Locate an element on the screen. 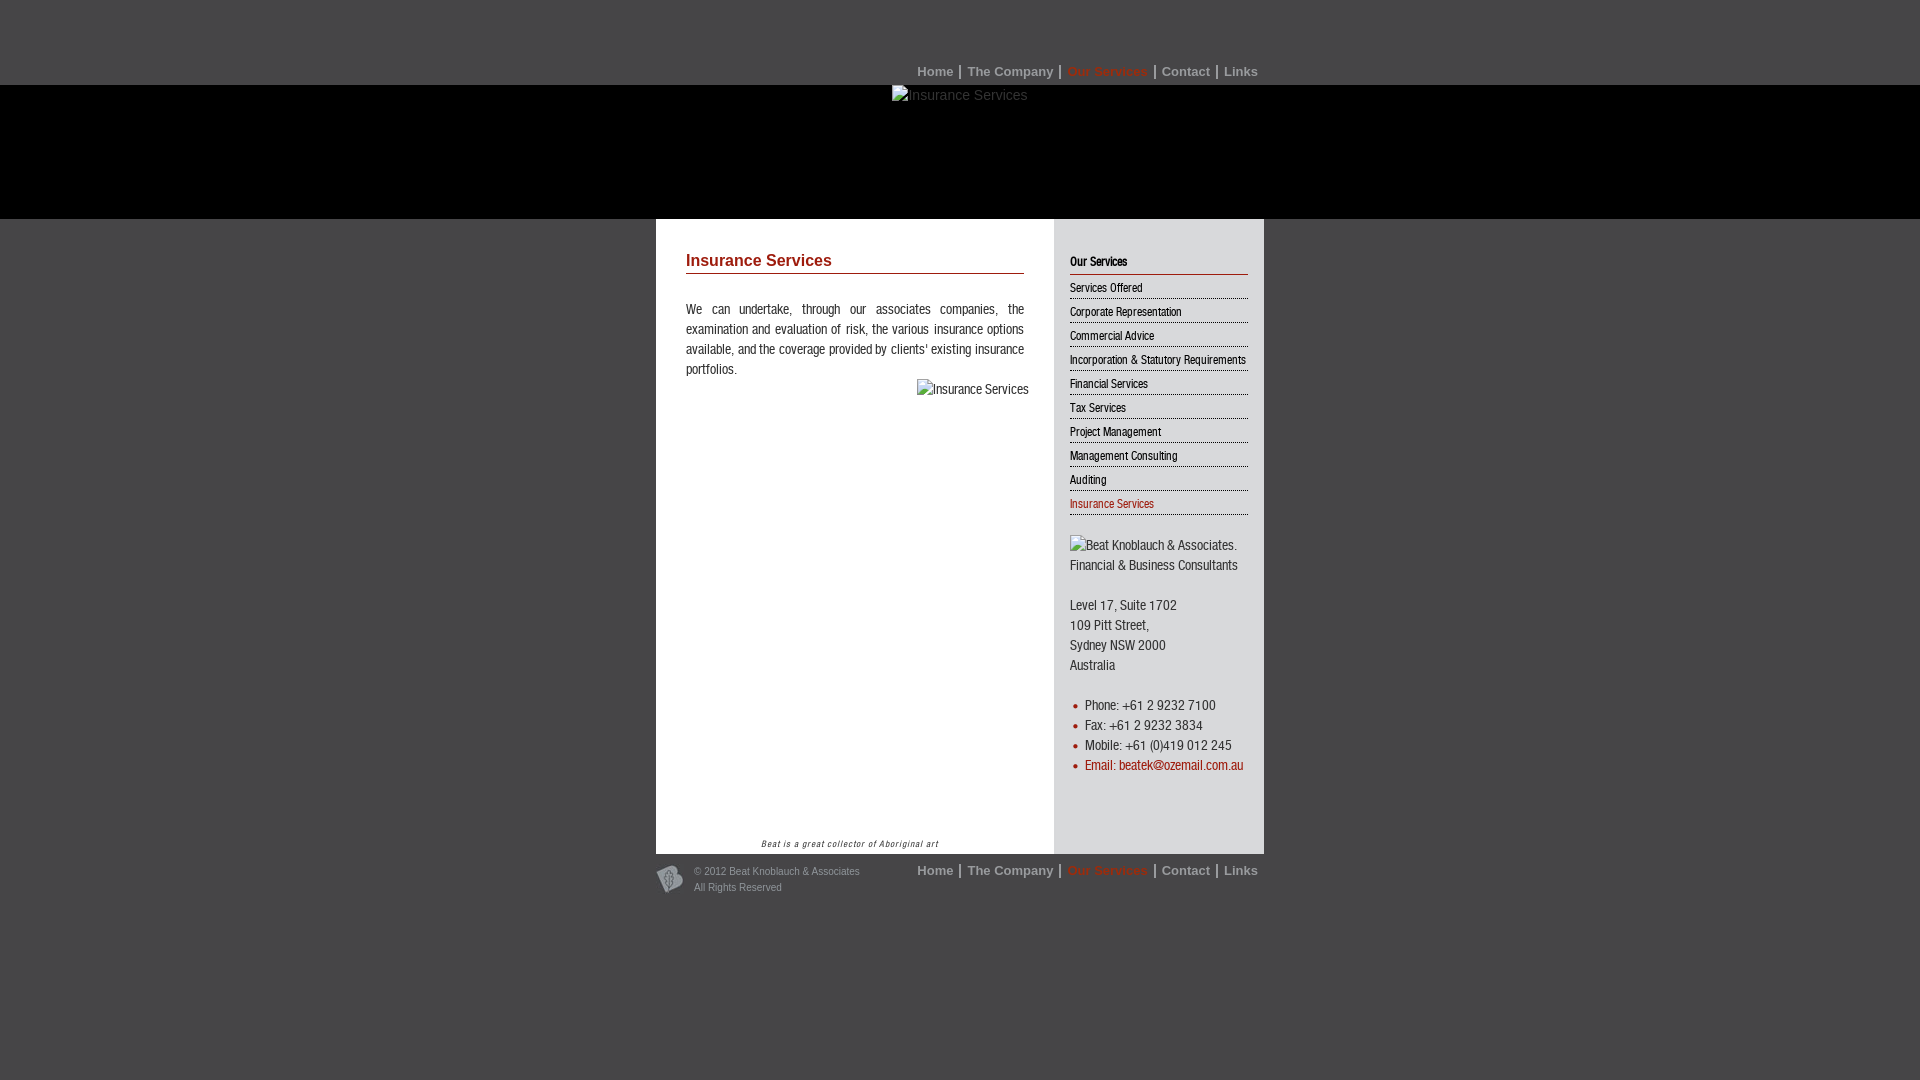 The height and width of the screenshot is (1080, 1920). Services Offered is located at coordinates (1106, 288).